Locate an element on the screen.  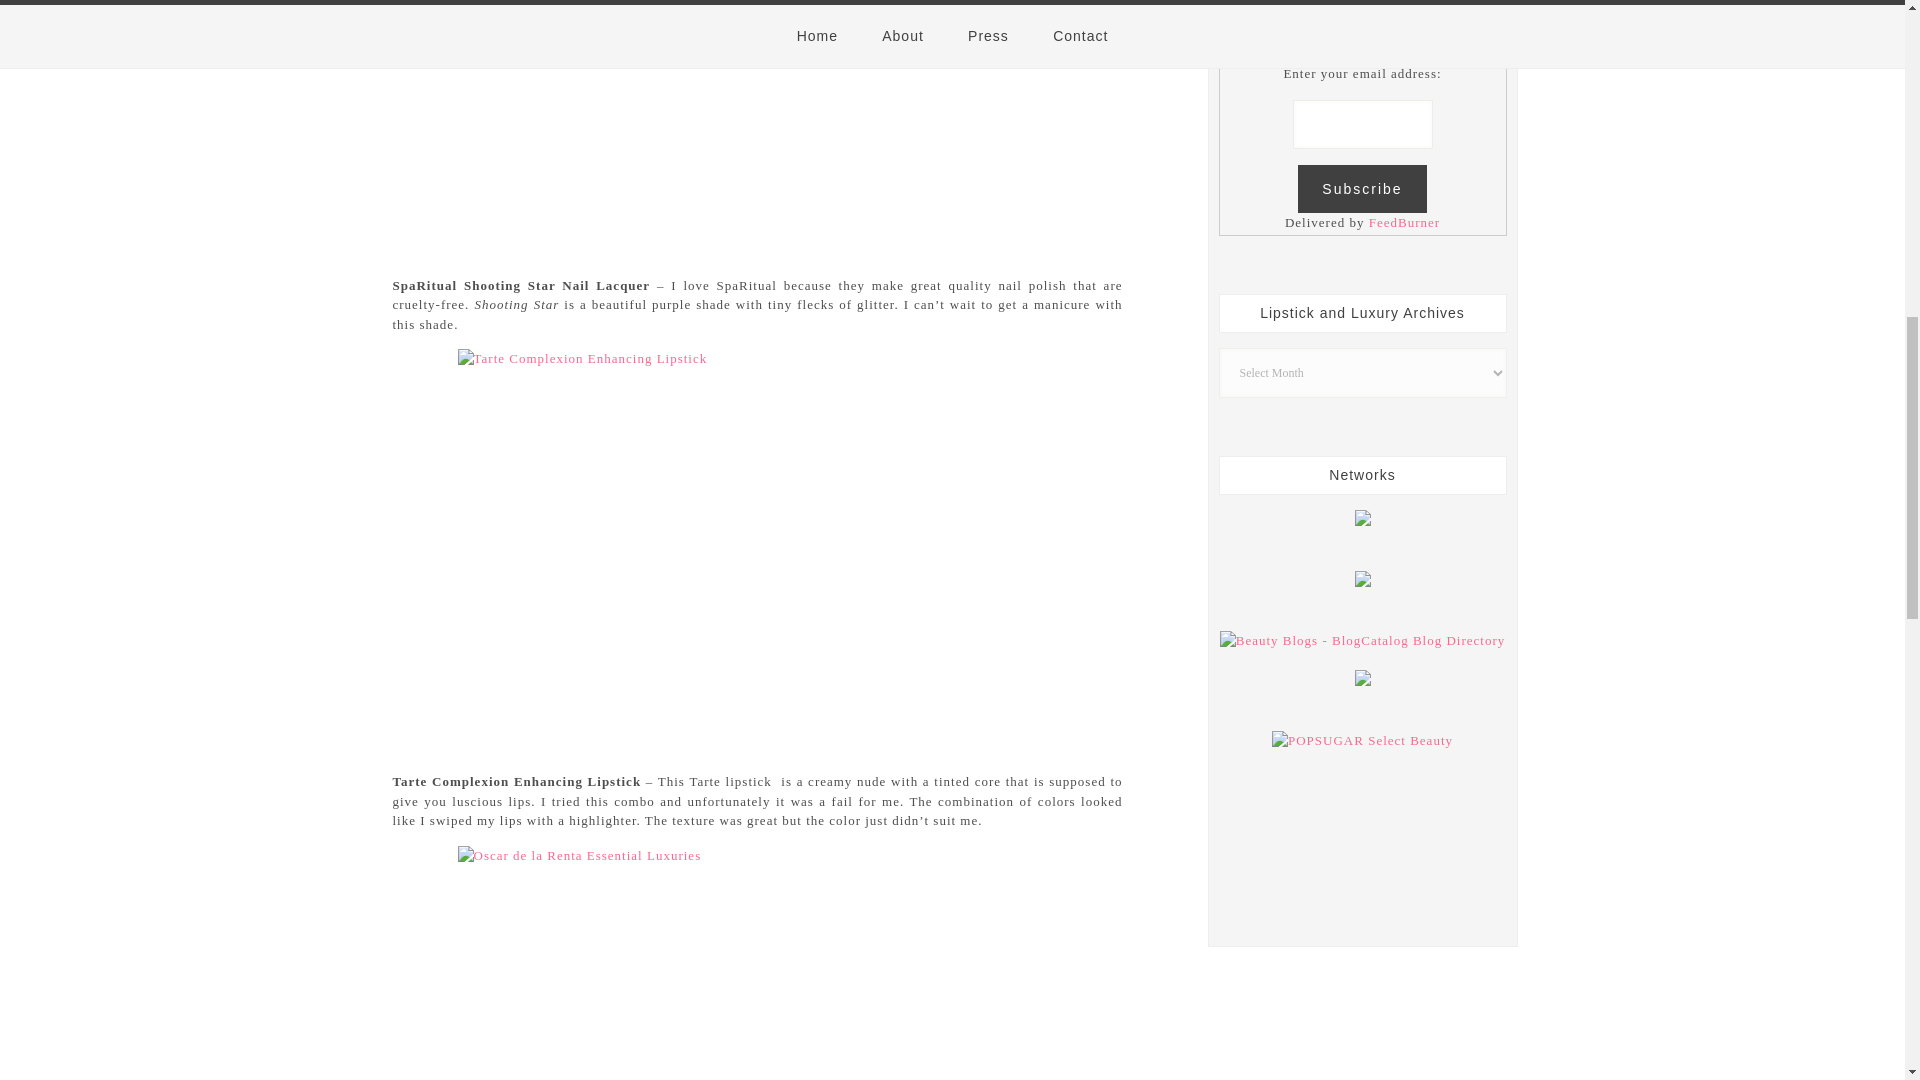
Beauty Blogs - BlogCatalog Blog Directory is located at coordinates (1362, 640).